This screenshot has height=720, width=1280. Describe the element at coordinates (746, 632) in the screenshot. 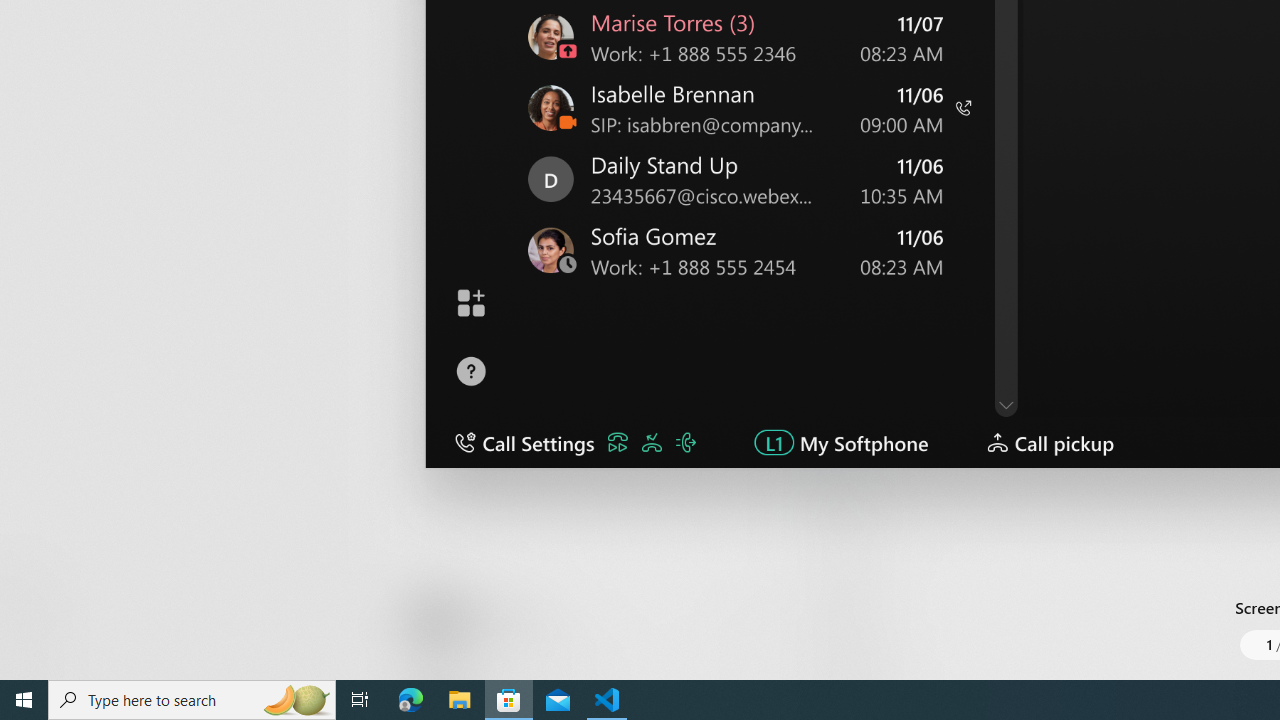

I see `Share` at that location.